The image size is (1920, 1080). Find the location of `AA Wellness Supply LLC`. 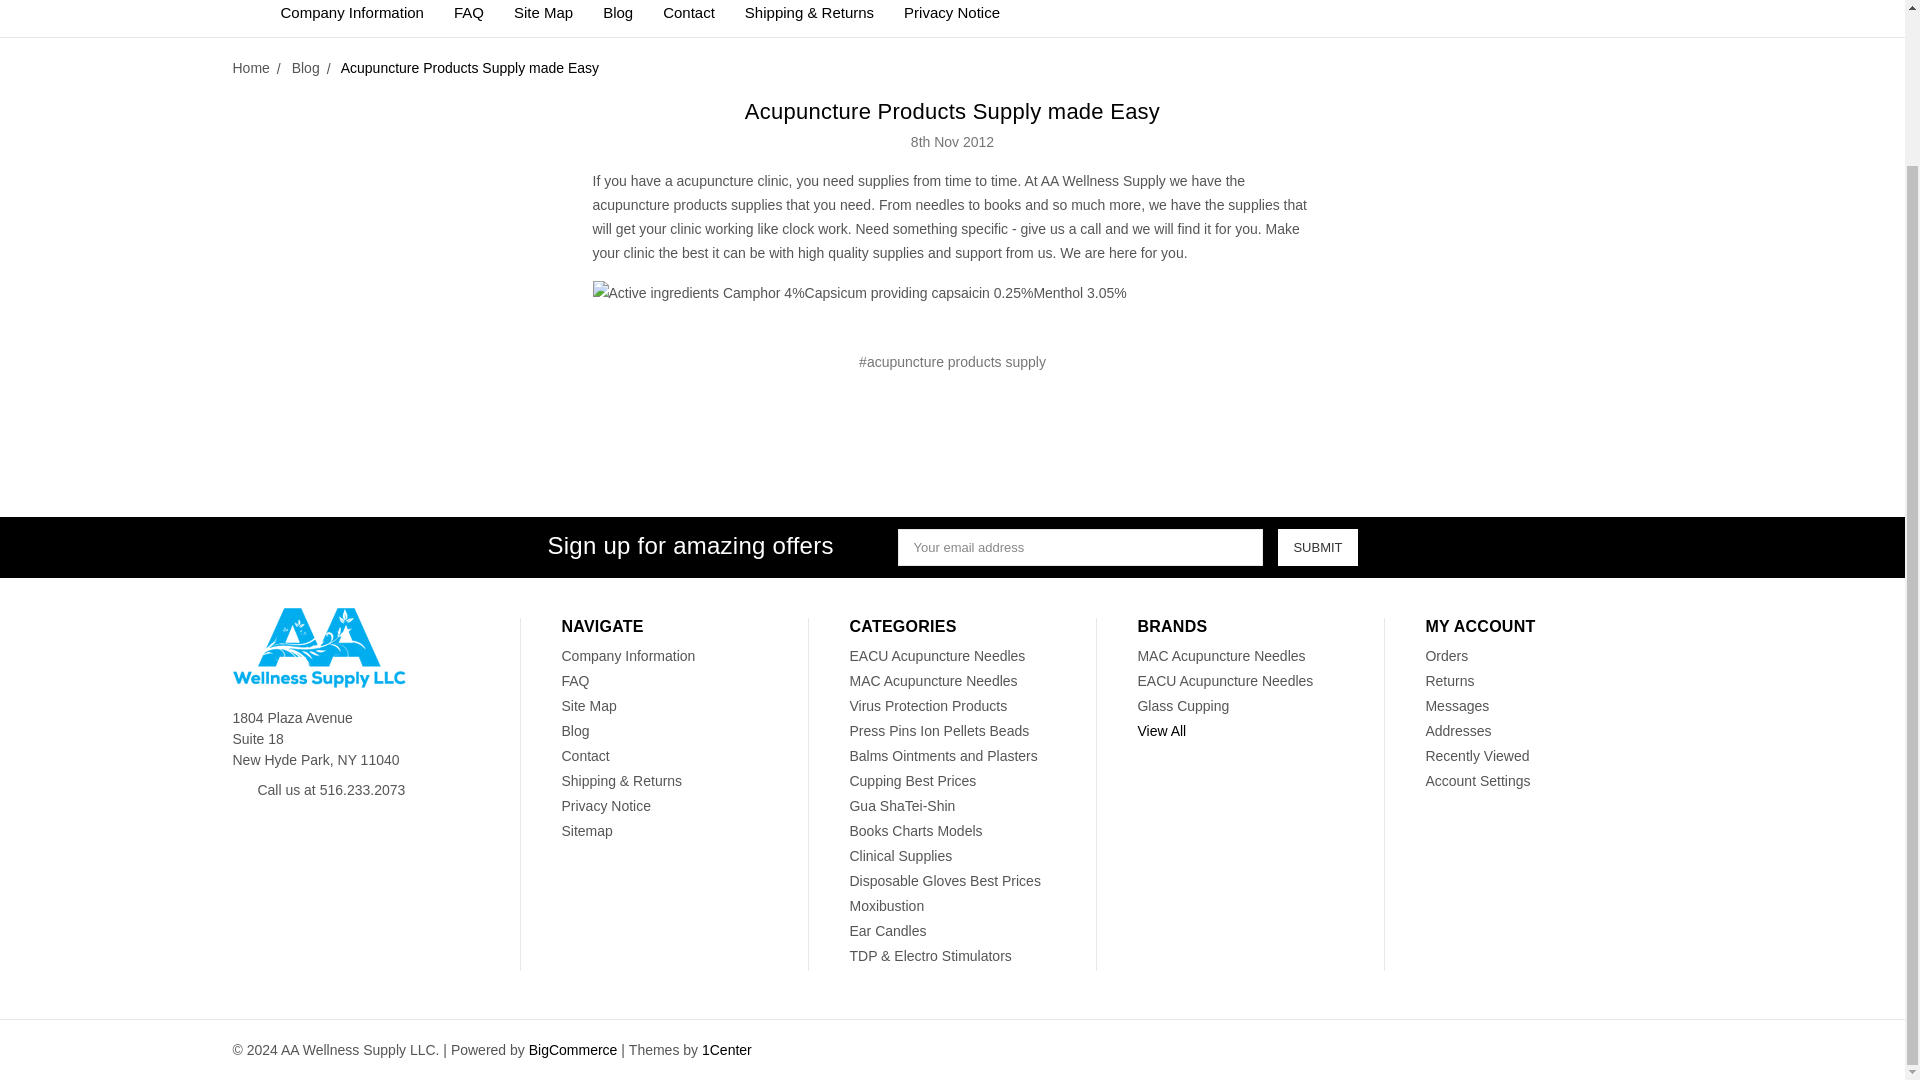

AA Wellness Supply LLC is located at coordinates (318, 648).